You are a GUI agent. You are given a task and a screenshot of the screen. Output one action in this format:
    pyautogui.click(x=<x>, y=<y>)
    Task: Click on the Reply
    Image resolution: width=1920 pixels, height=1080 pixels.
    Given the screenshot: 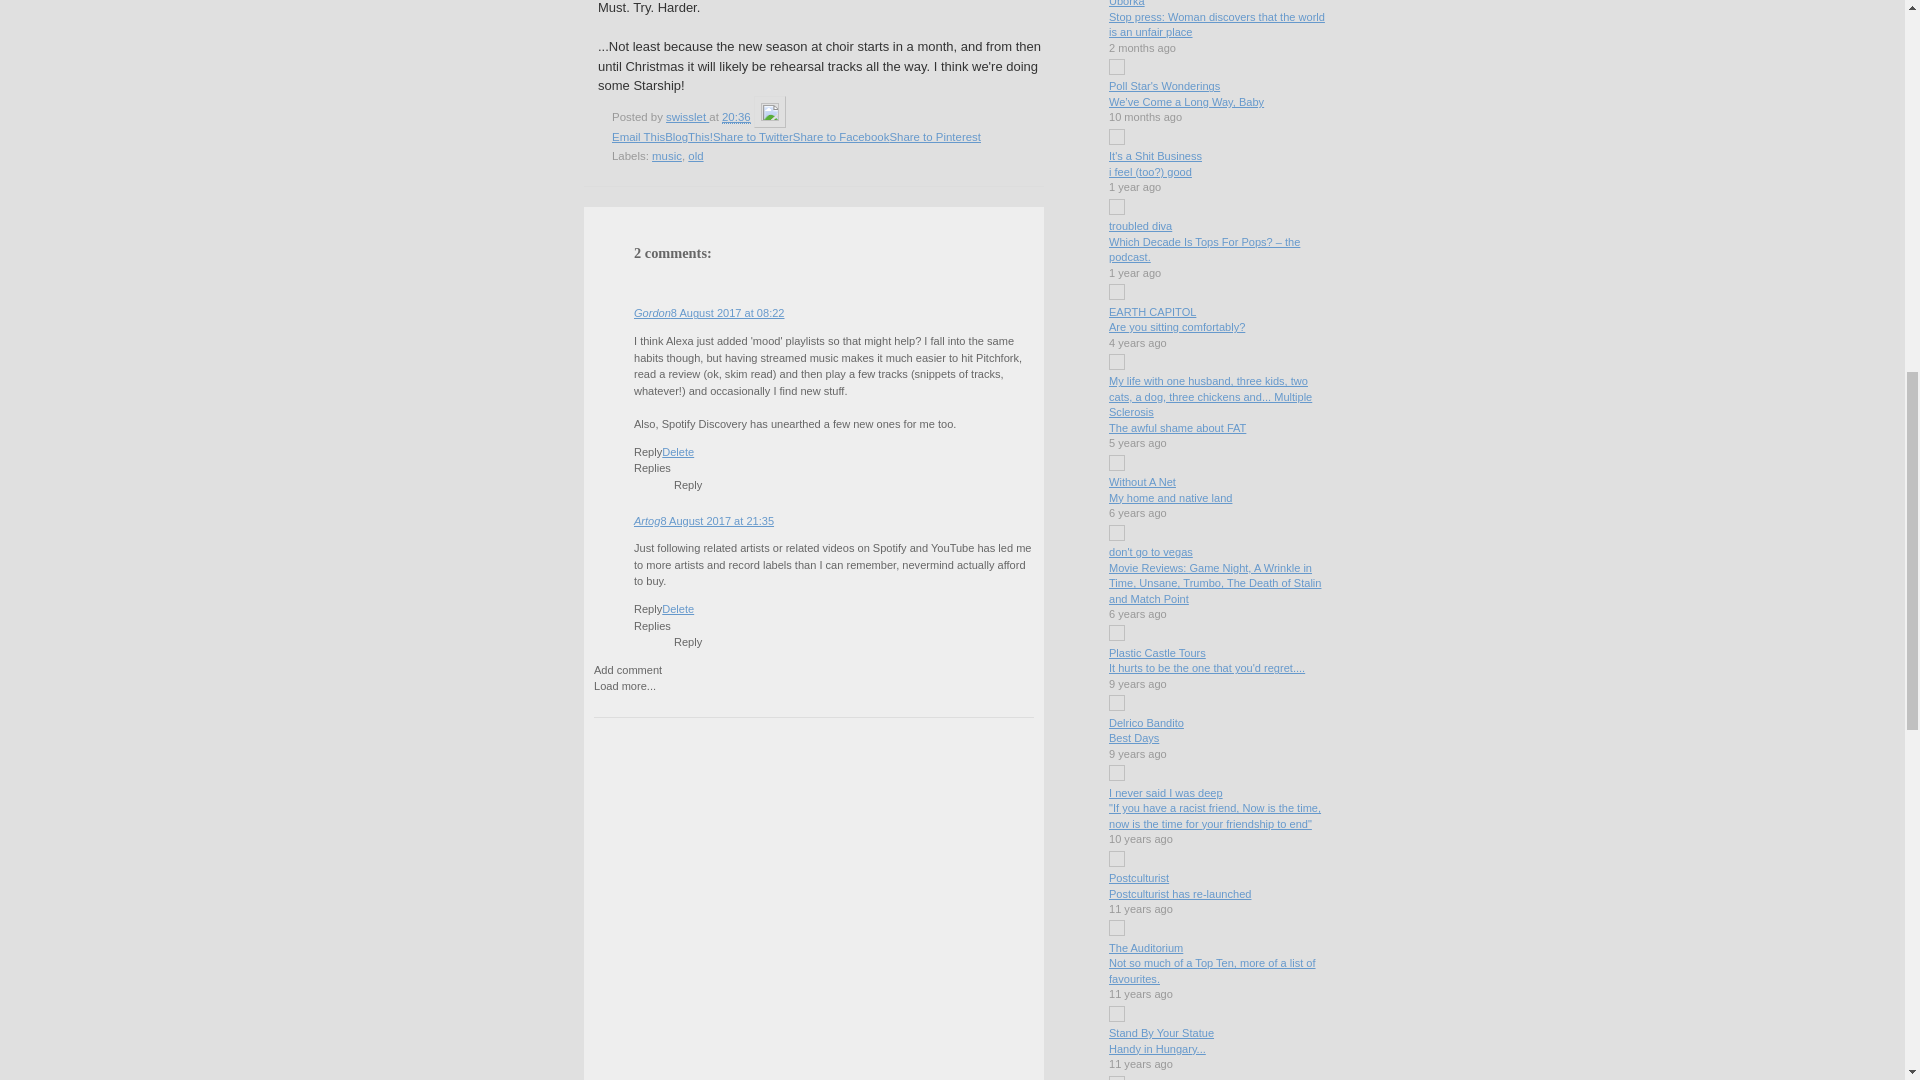 What is the action you would take?
    pyautogui.click(x=648, y=608)
    